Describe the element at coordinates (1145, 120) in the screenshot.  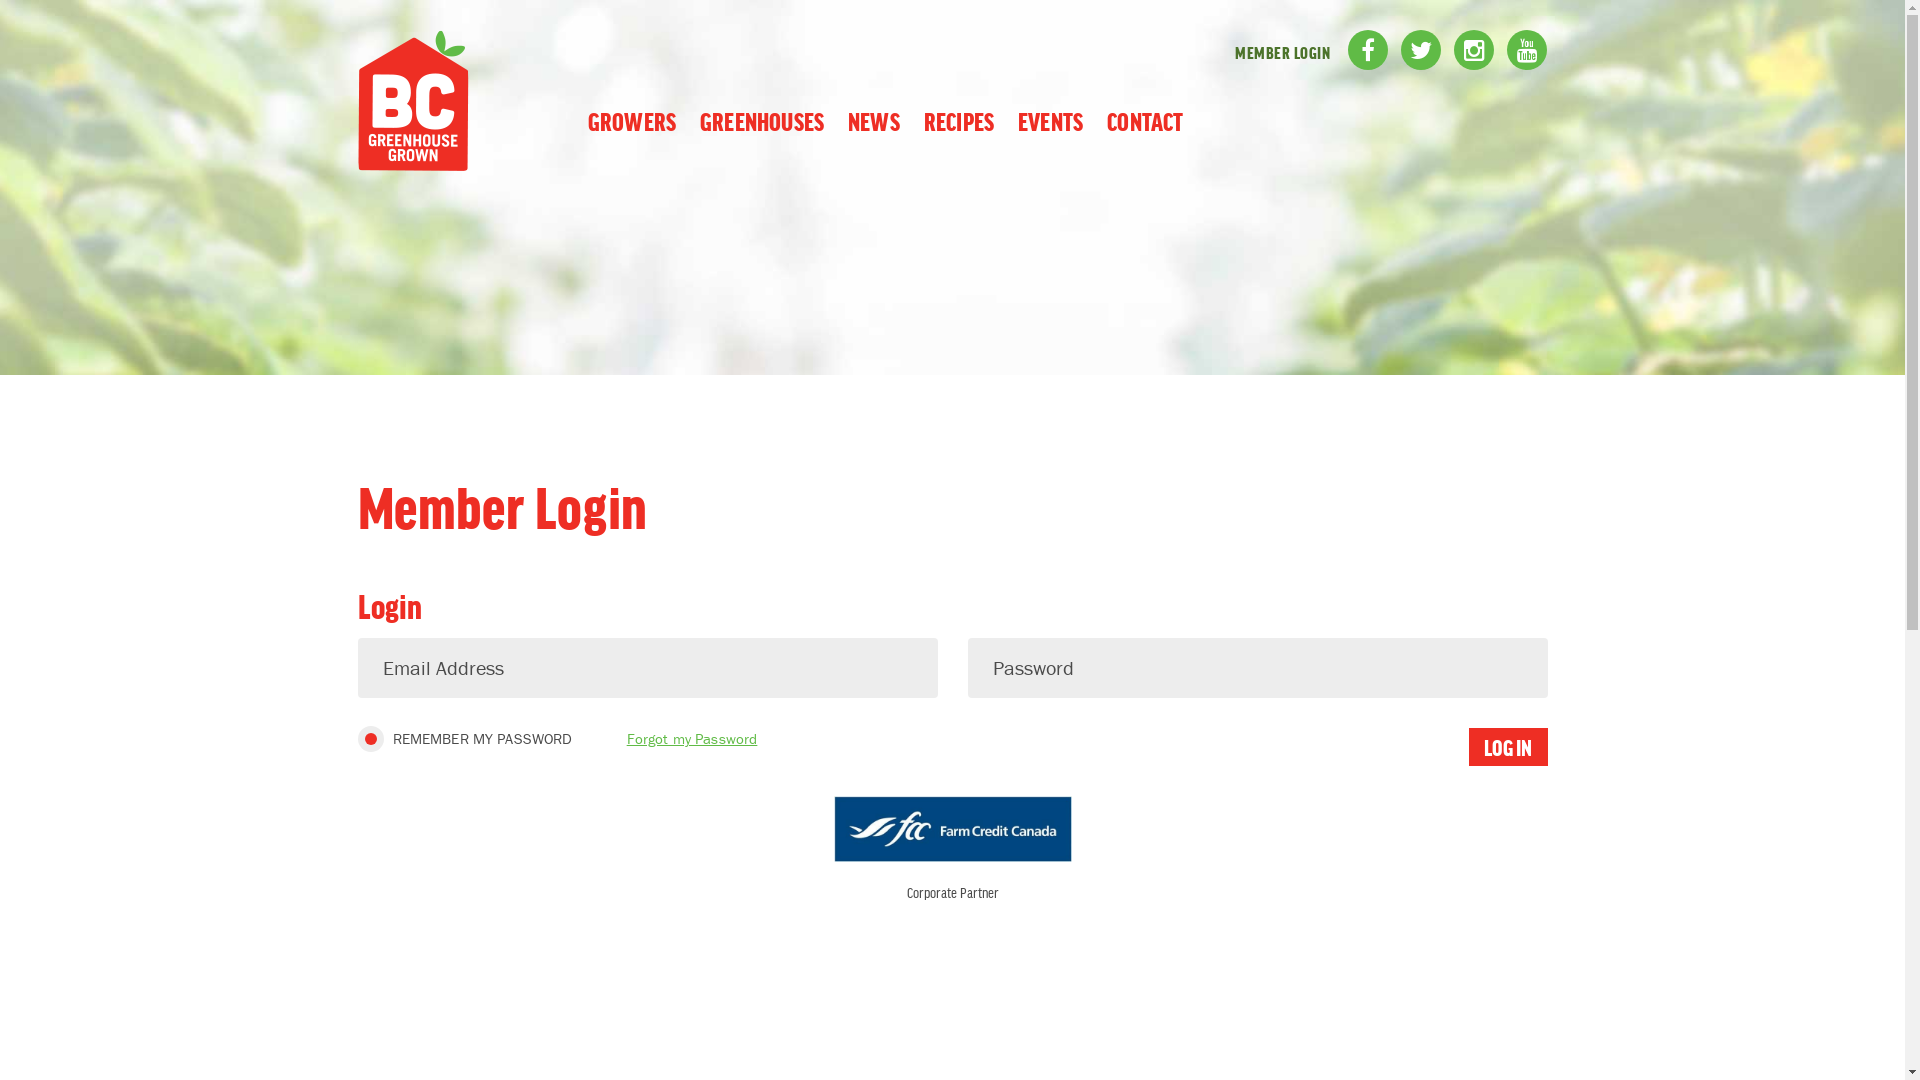
I see `CONTACT` at that location.